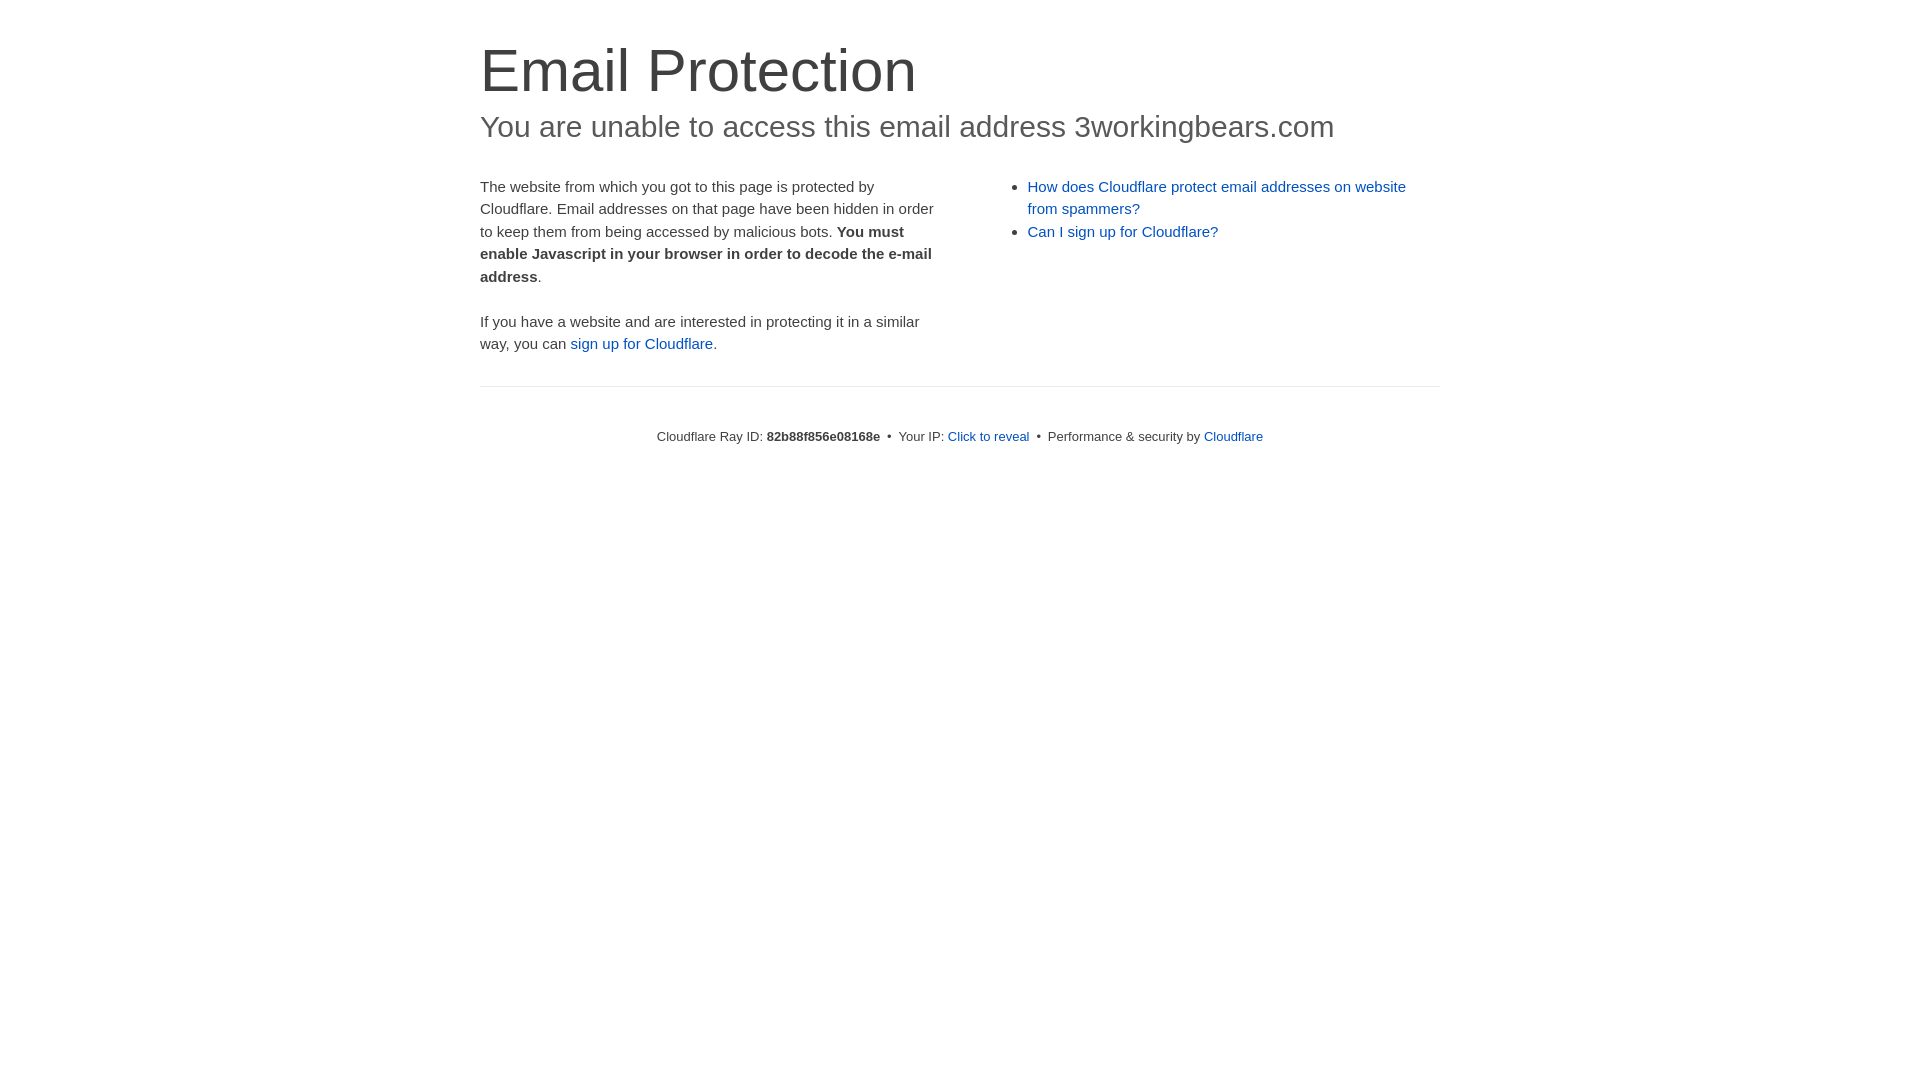 Image resolution: width=1920 pixels, height=1080 pixels. I want to click on Can I sign up for Cloudflare?, so click(1124, 232).